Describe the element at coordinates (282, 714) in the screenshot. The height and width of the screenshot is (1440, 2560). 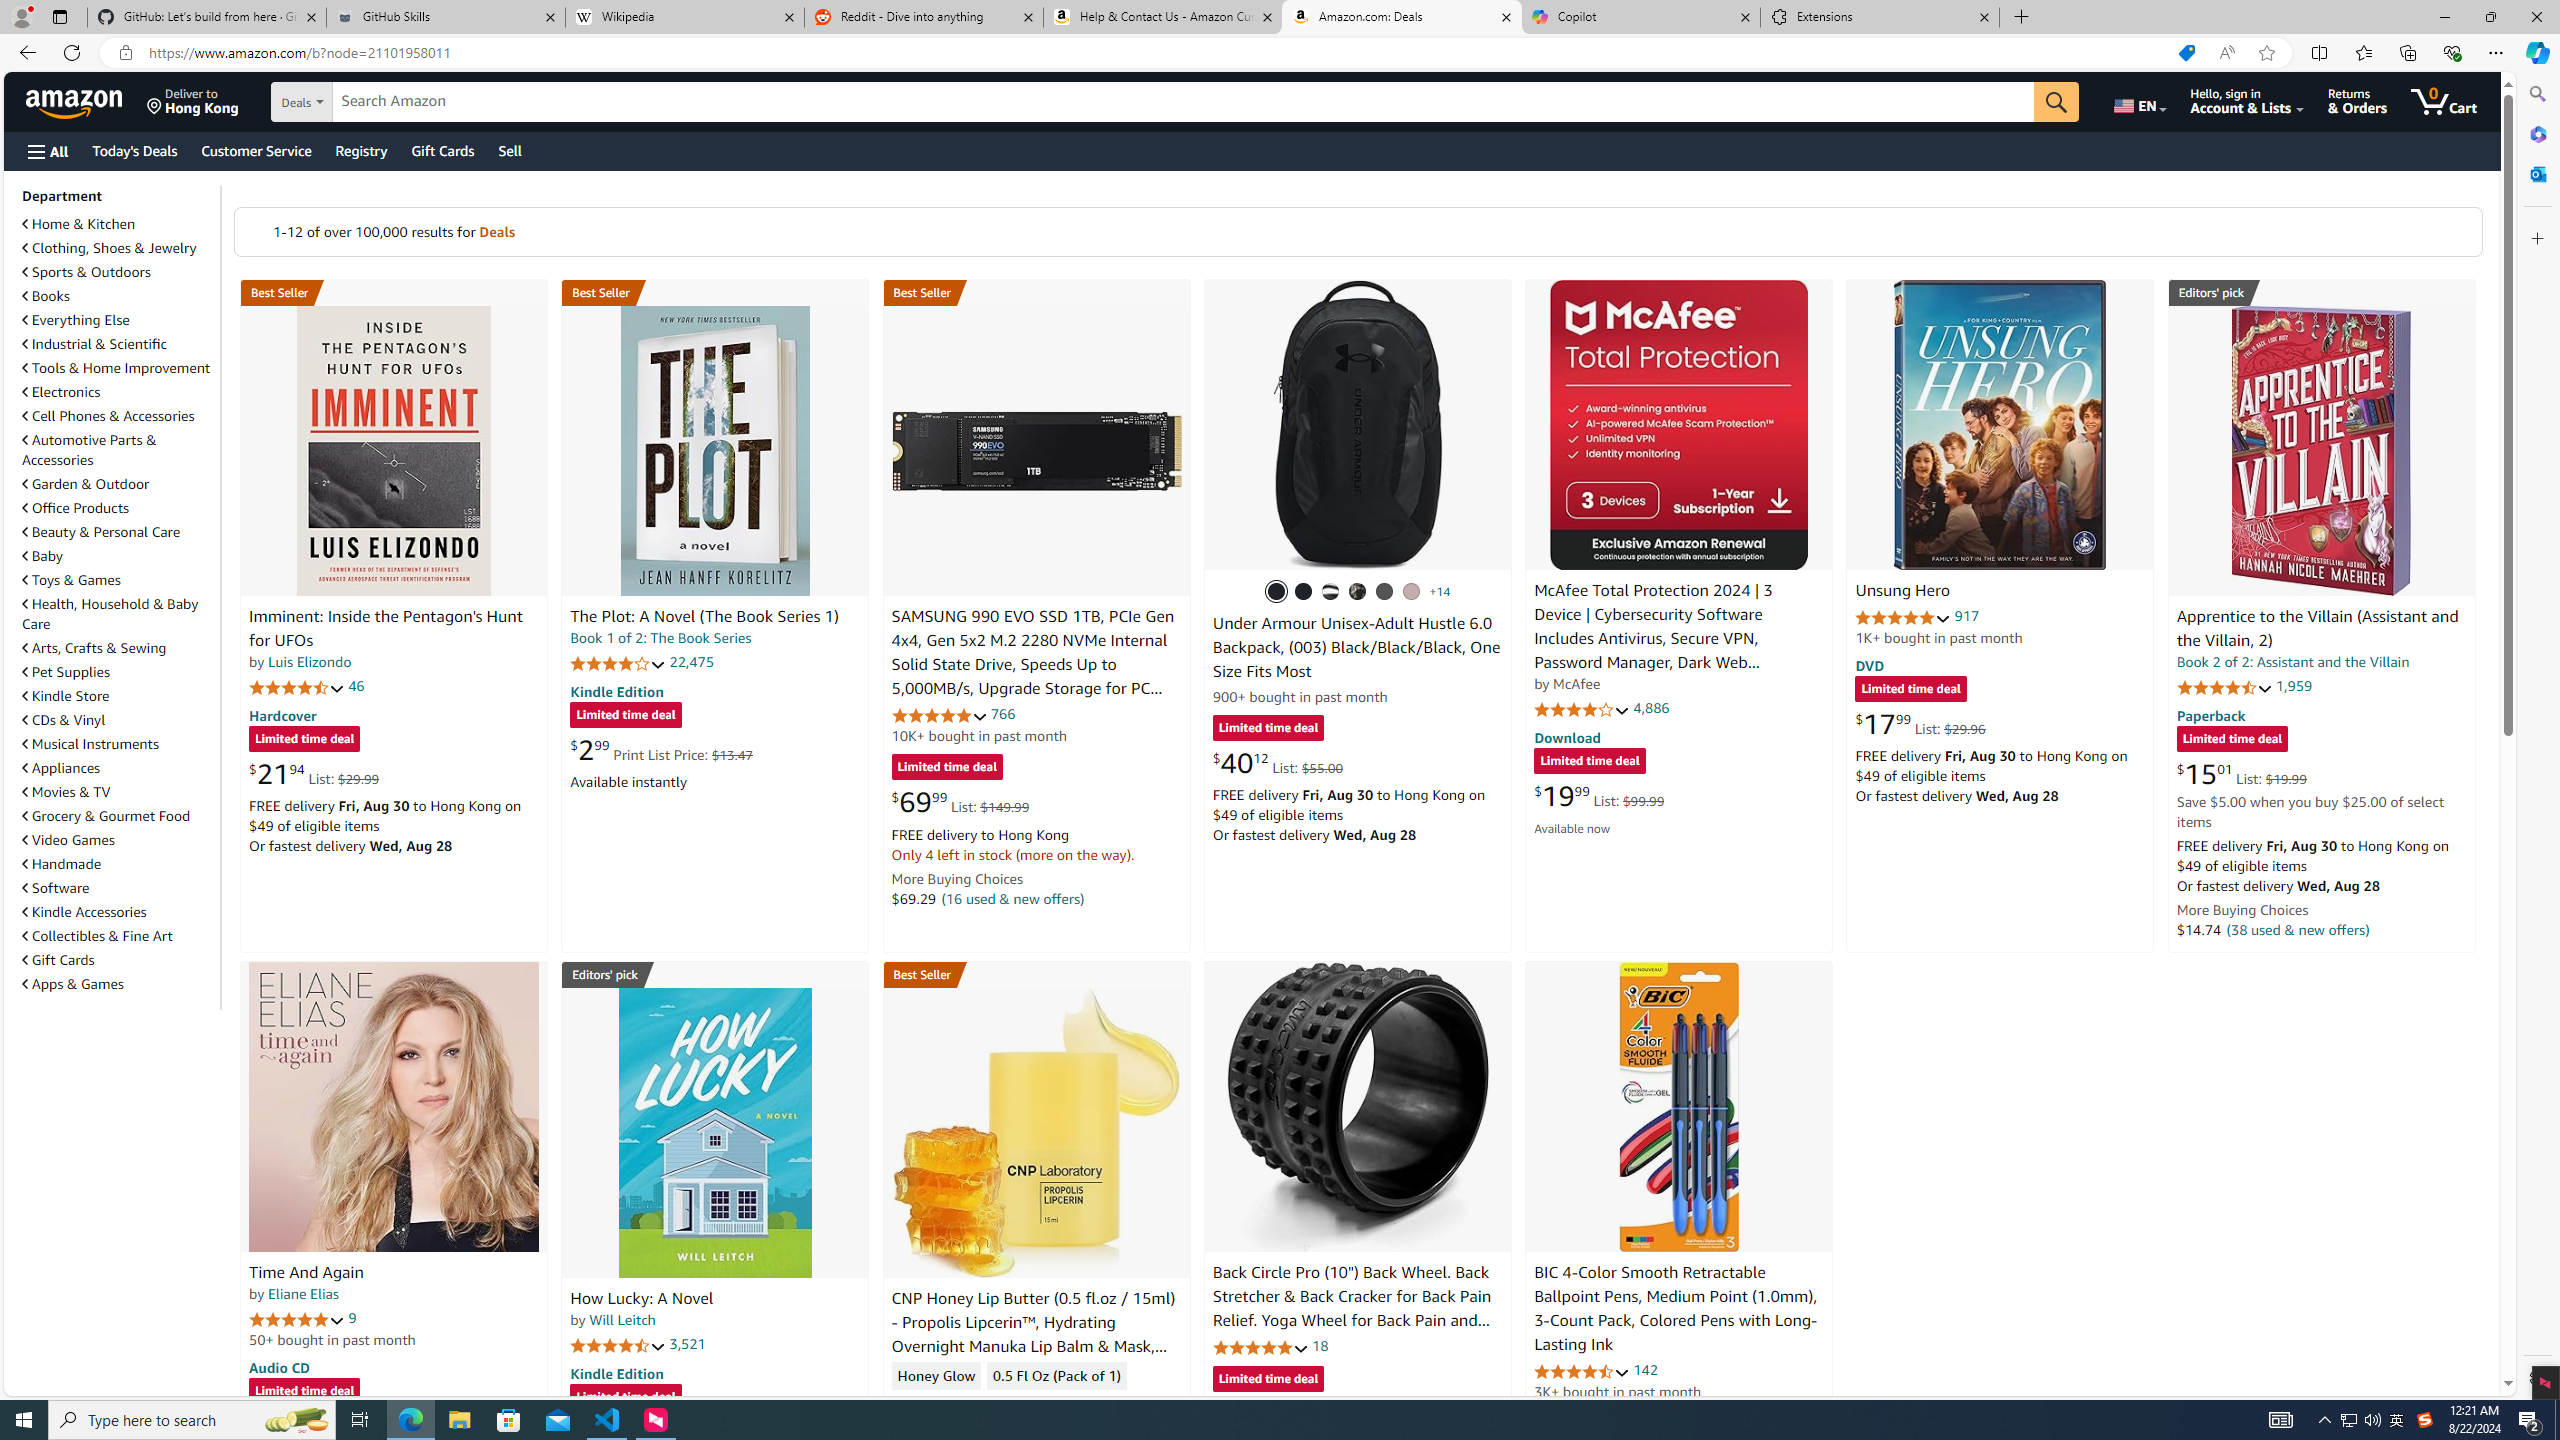
I see `Hardcover` at that location.